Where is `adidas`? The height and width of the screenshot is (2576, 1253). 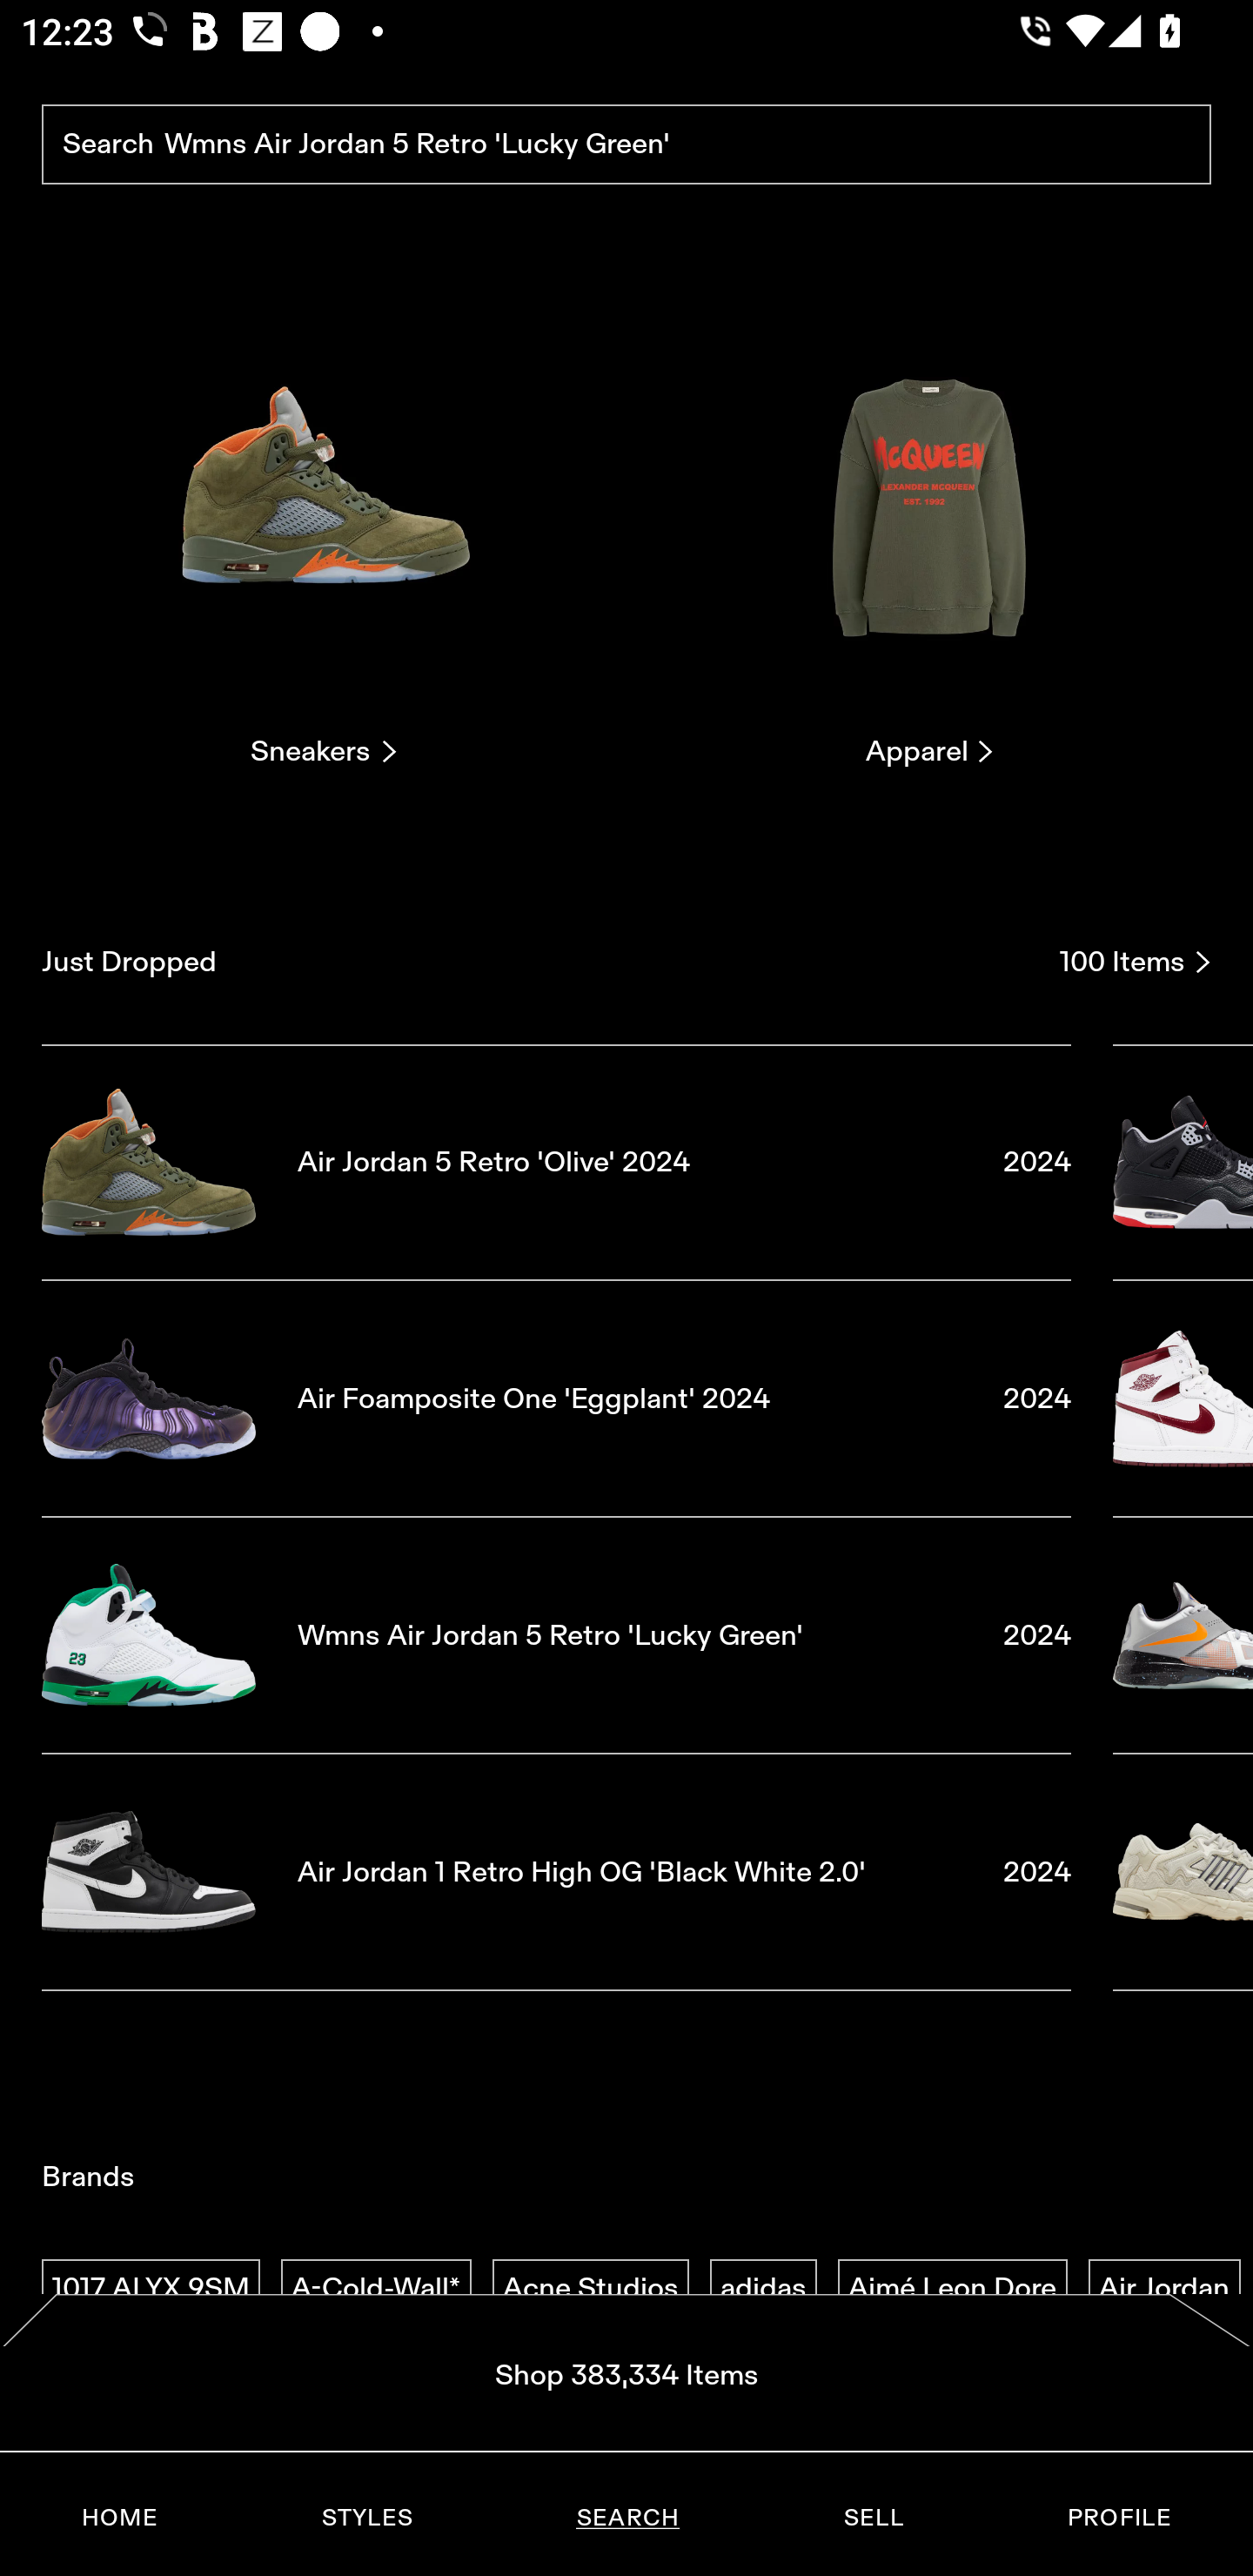 adidas is located at coordinates (763, 2289).